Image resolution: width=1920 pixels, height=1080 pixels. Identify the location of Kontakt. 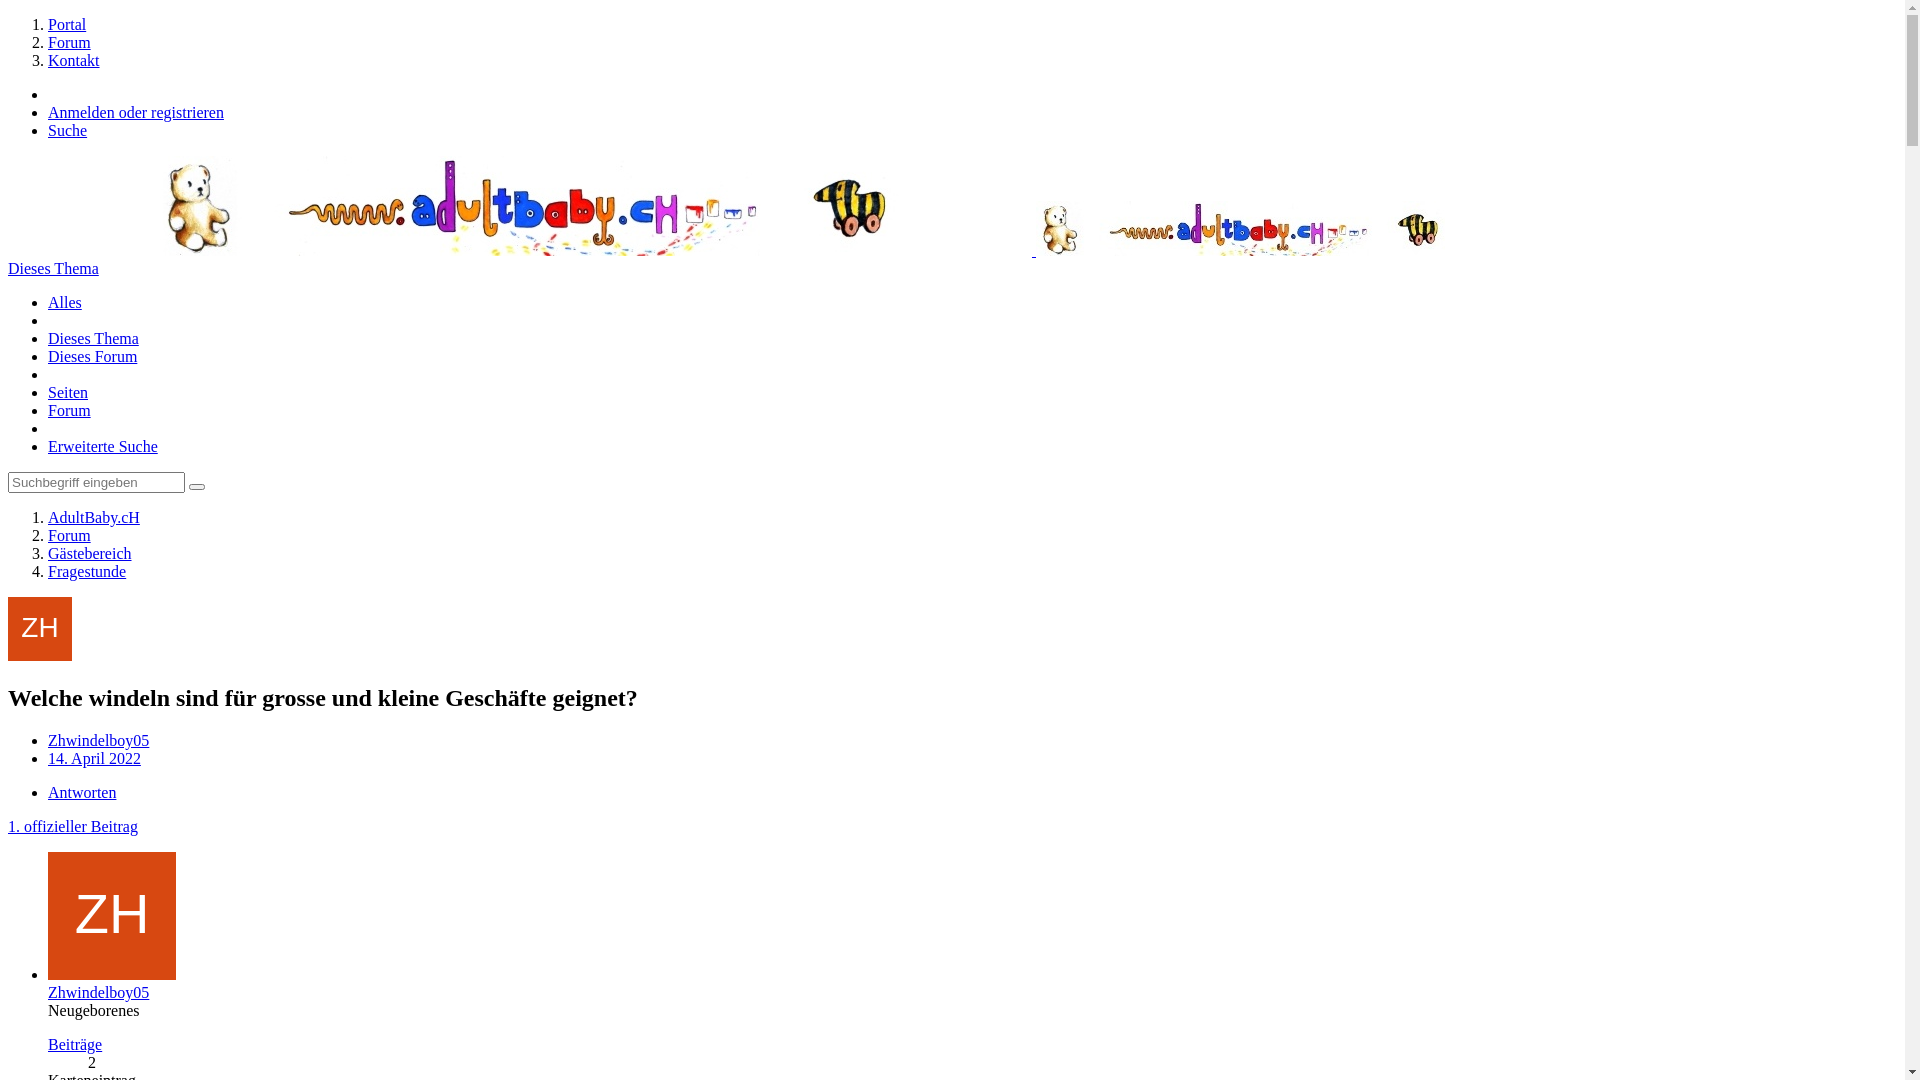
(74, 60).